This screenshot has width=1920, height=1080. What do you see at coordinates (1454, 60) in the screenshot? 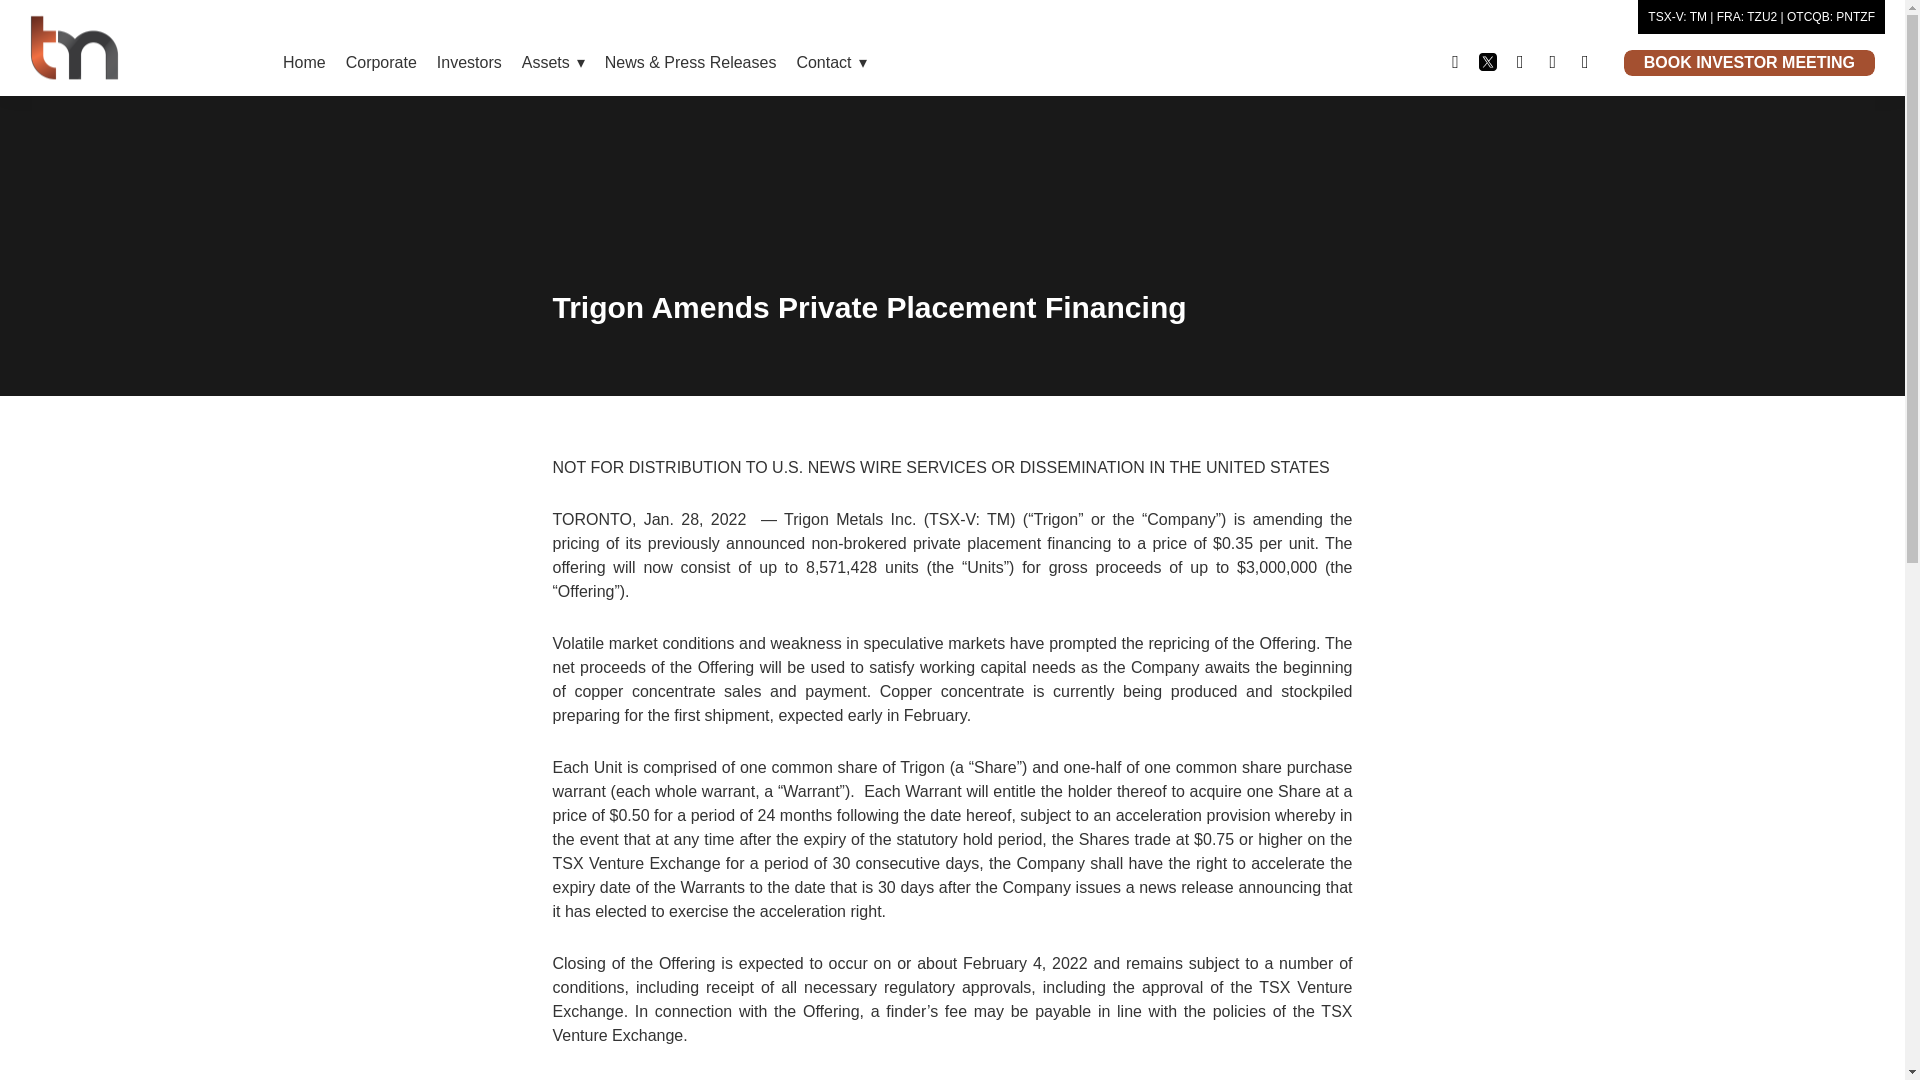
I see `facebook` at bounding box center [1454, 60].